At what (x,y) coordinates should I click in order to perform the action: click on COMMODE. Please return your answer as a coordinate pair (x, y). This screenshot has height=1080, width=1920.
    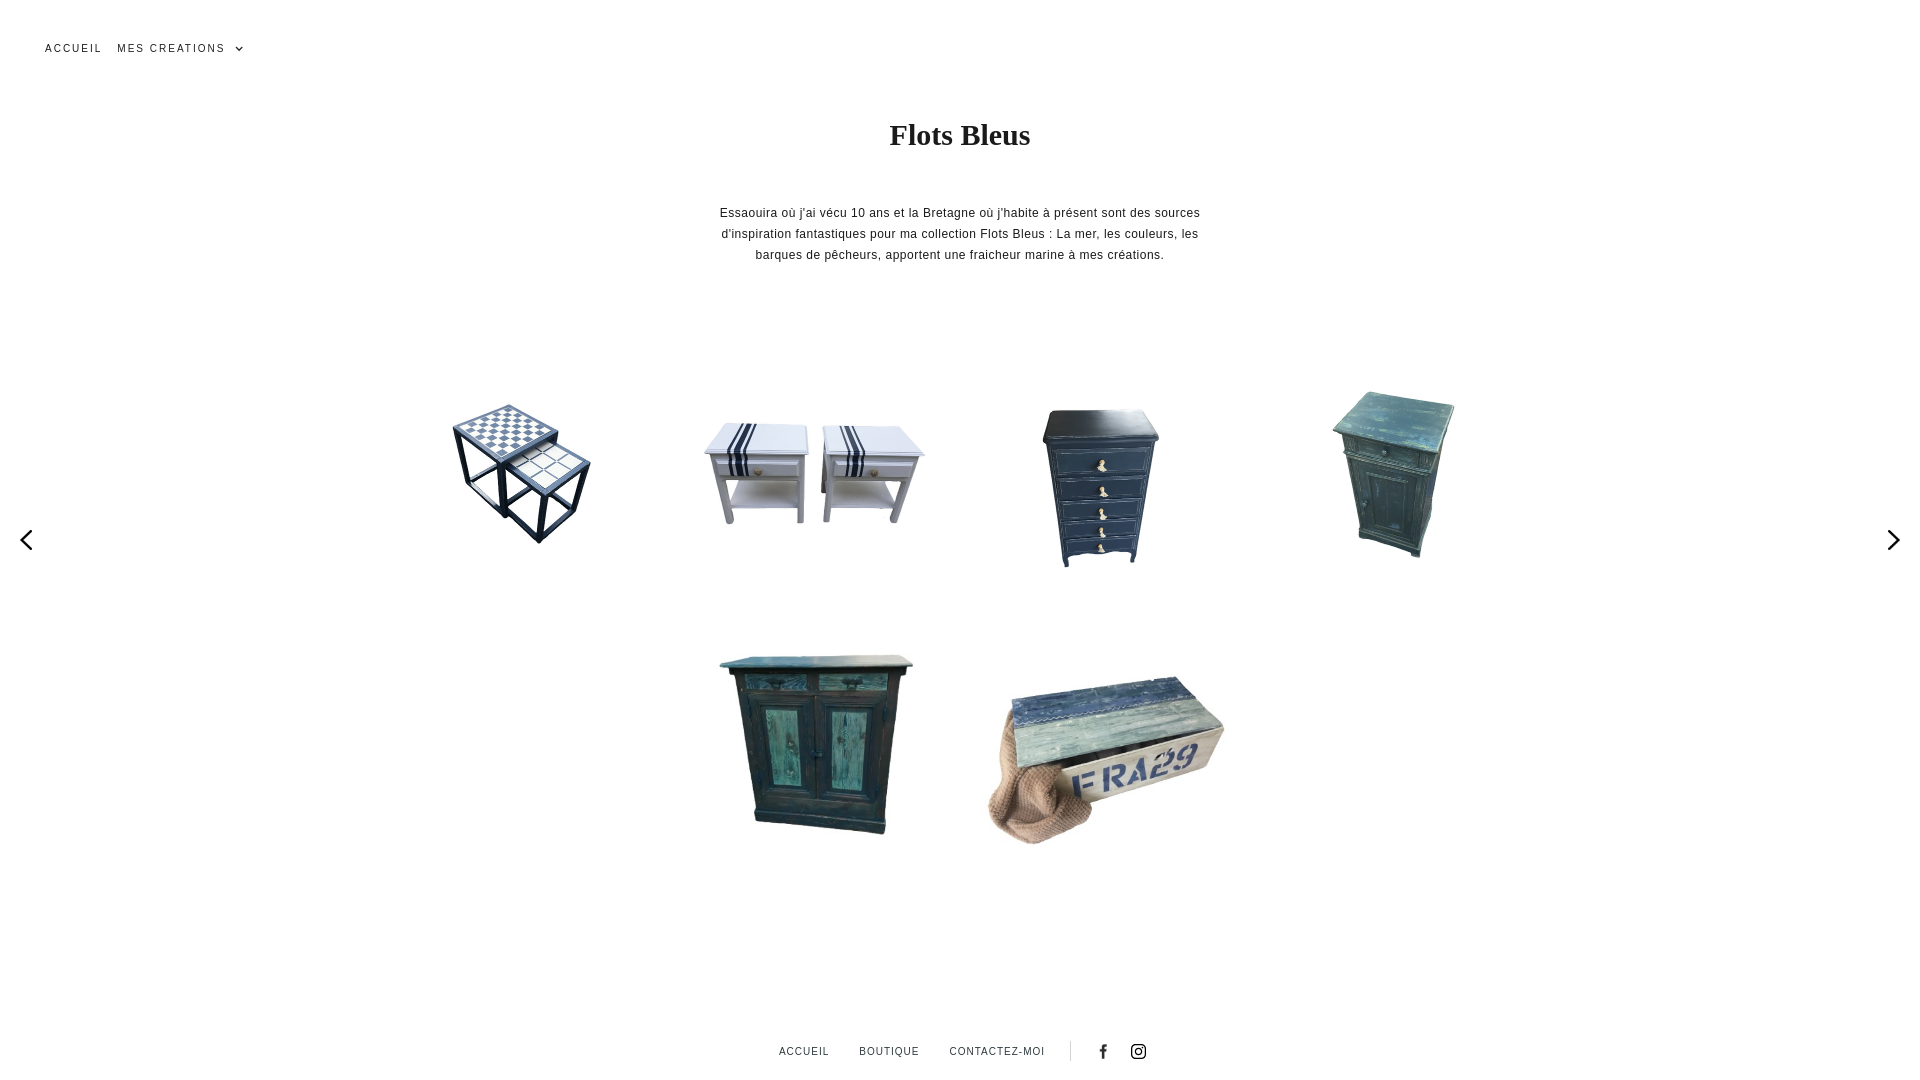
    Looking at the image, I should click on (1104, 480).